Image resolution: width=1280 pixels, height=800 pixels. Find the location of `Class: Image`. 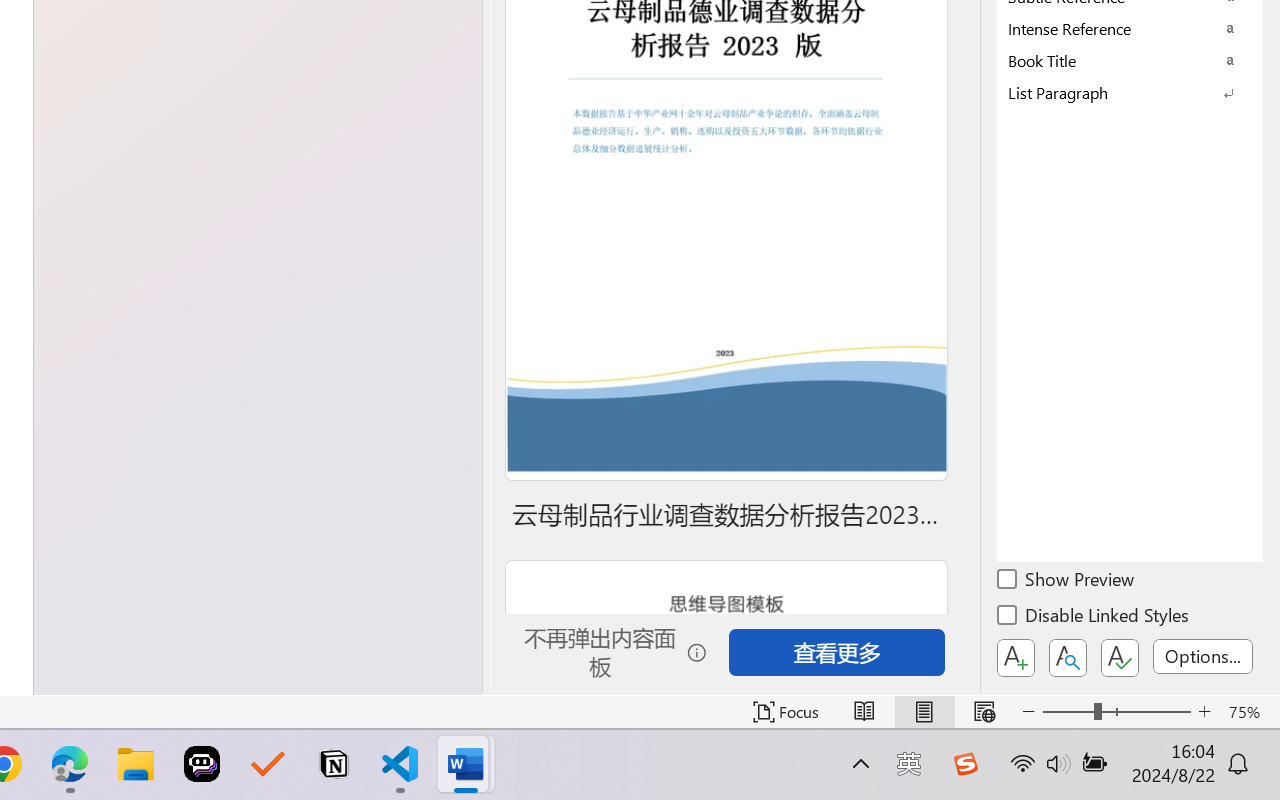

Class: Image is located at coordinates (965, 764).